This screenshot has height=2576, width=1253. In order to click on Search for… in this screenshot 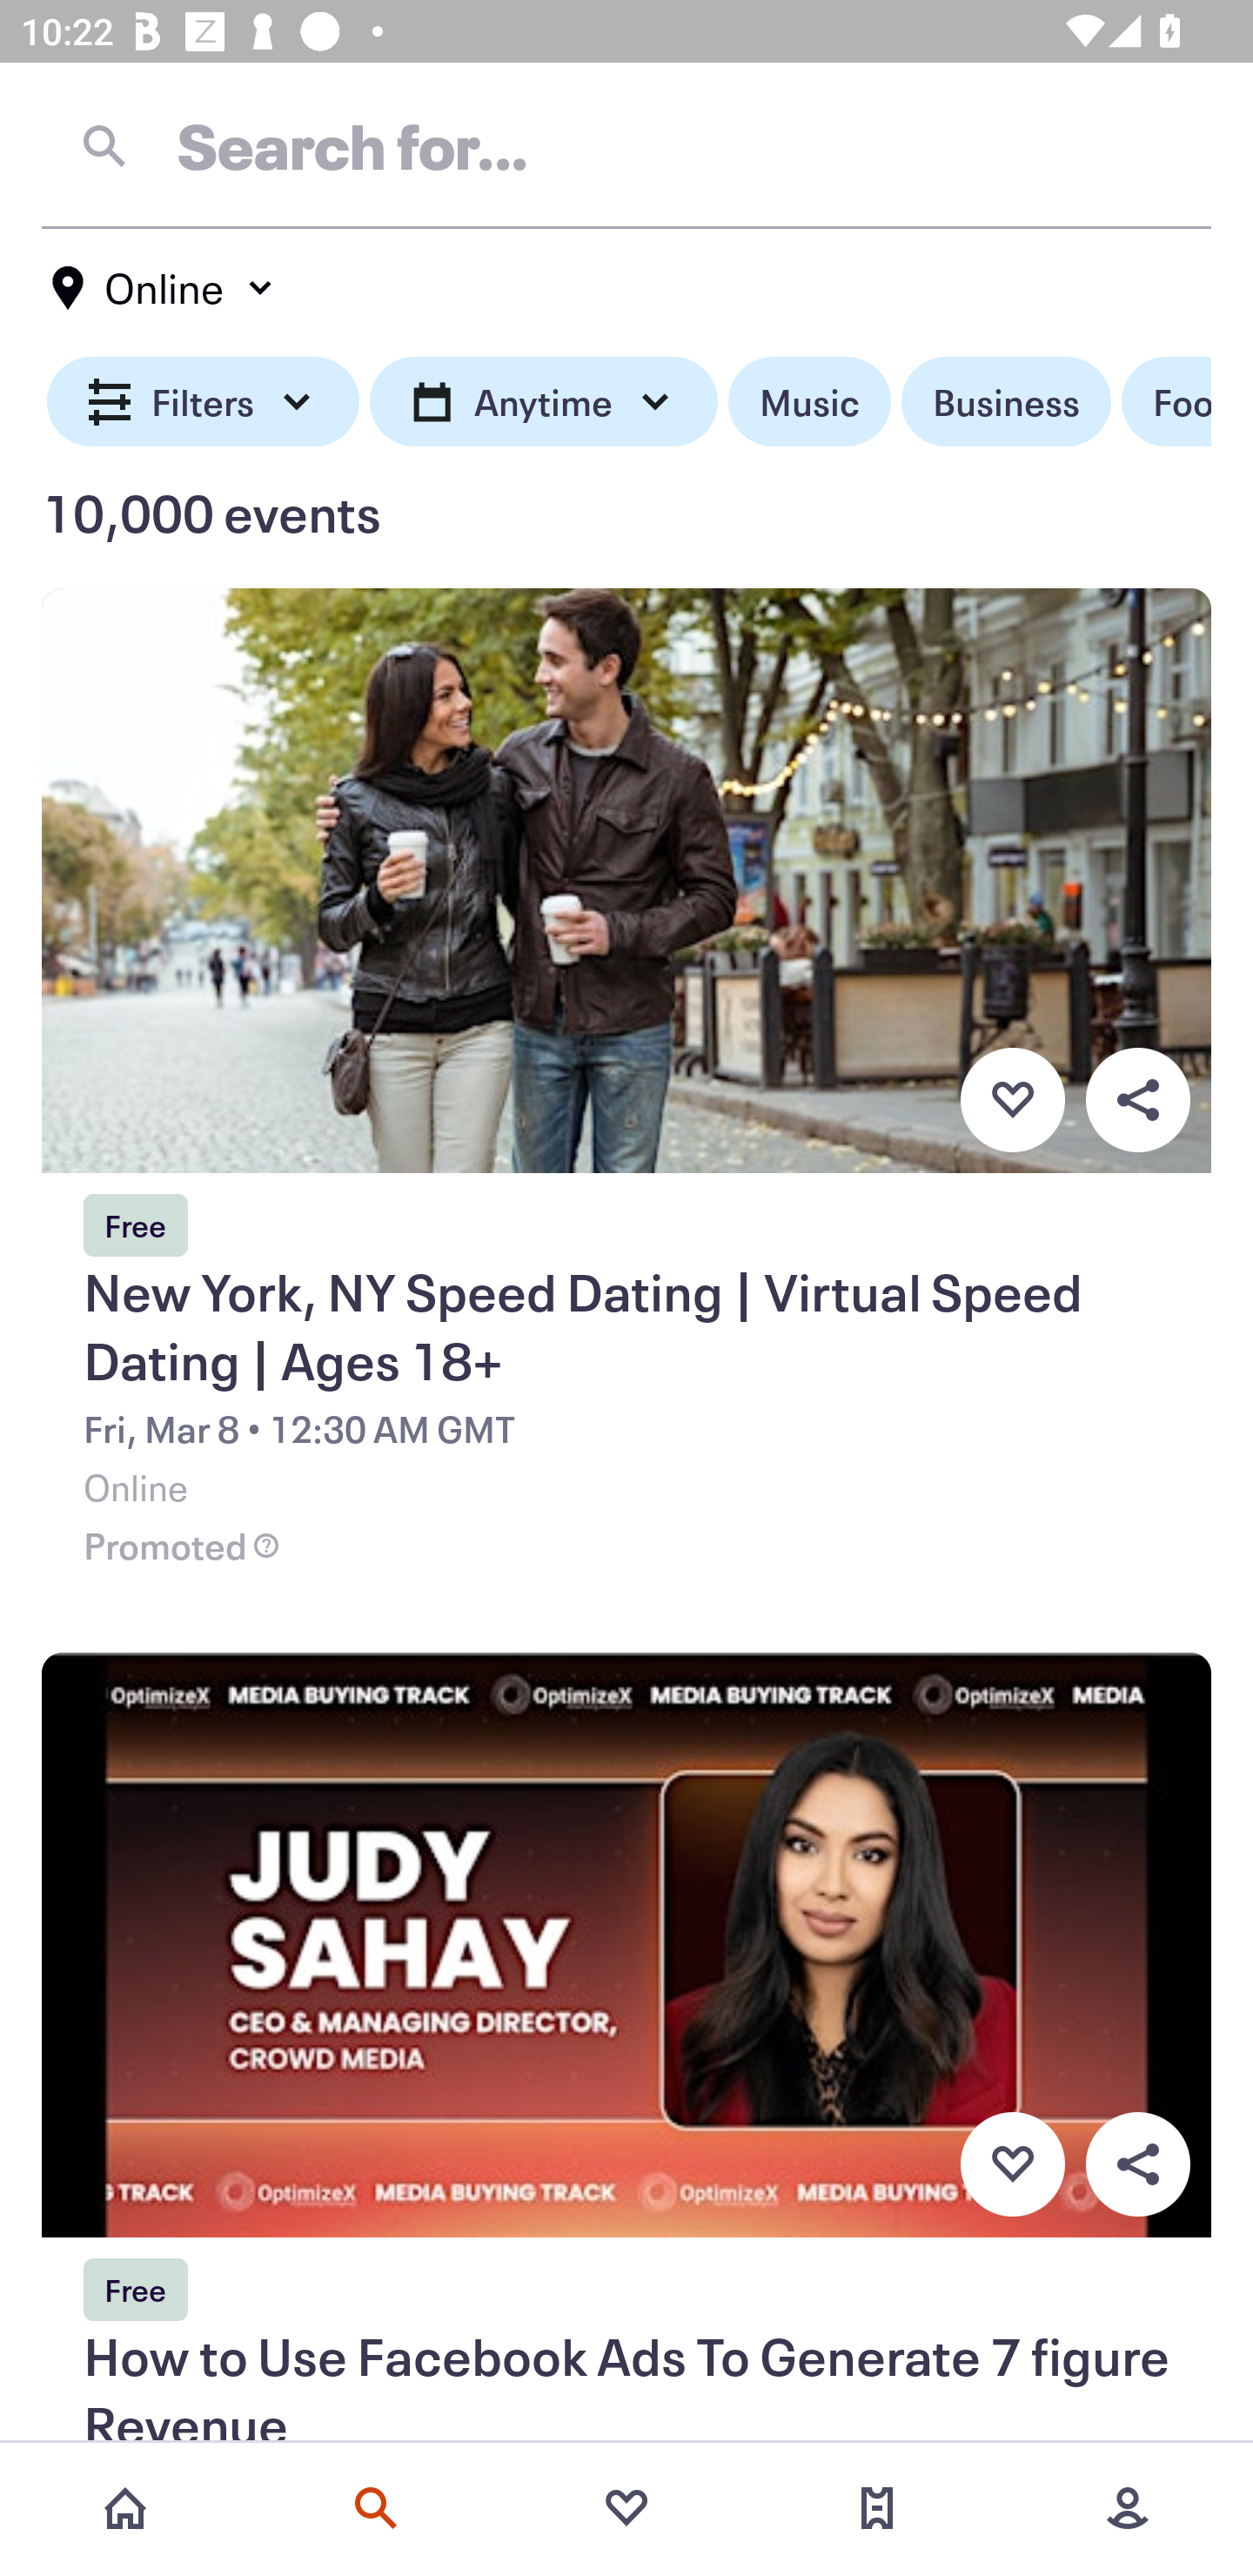, I will do `click(626, 145)`.